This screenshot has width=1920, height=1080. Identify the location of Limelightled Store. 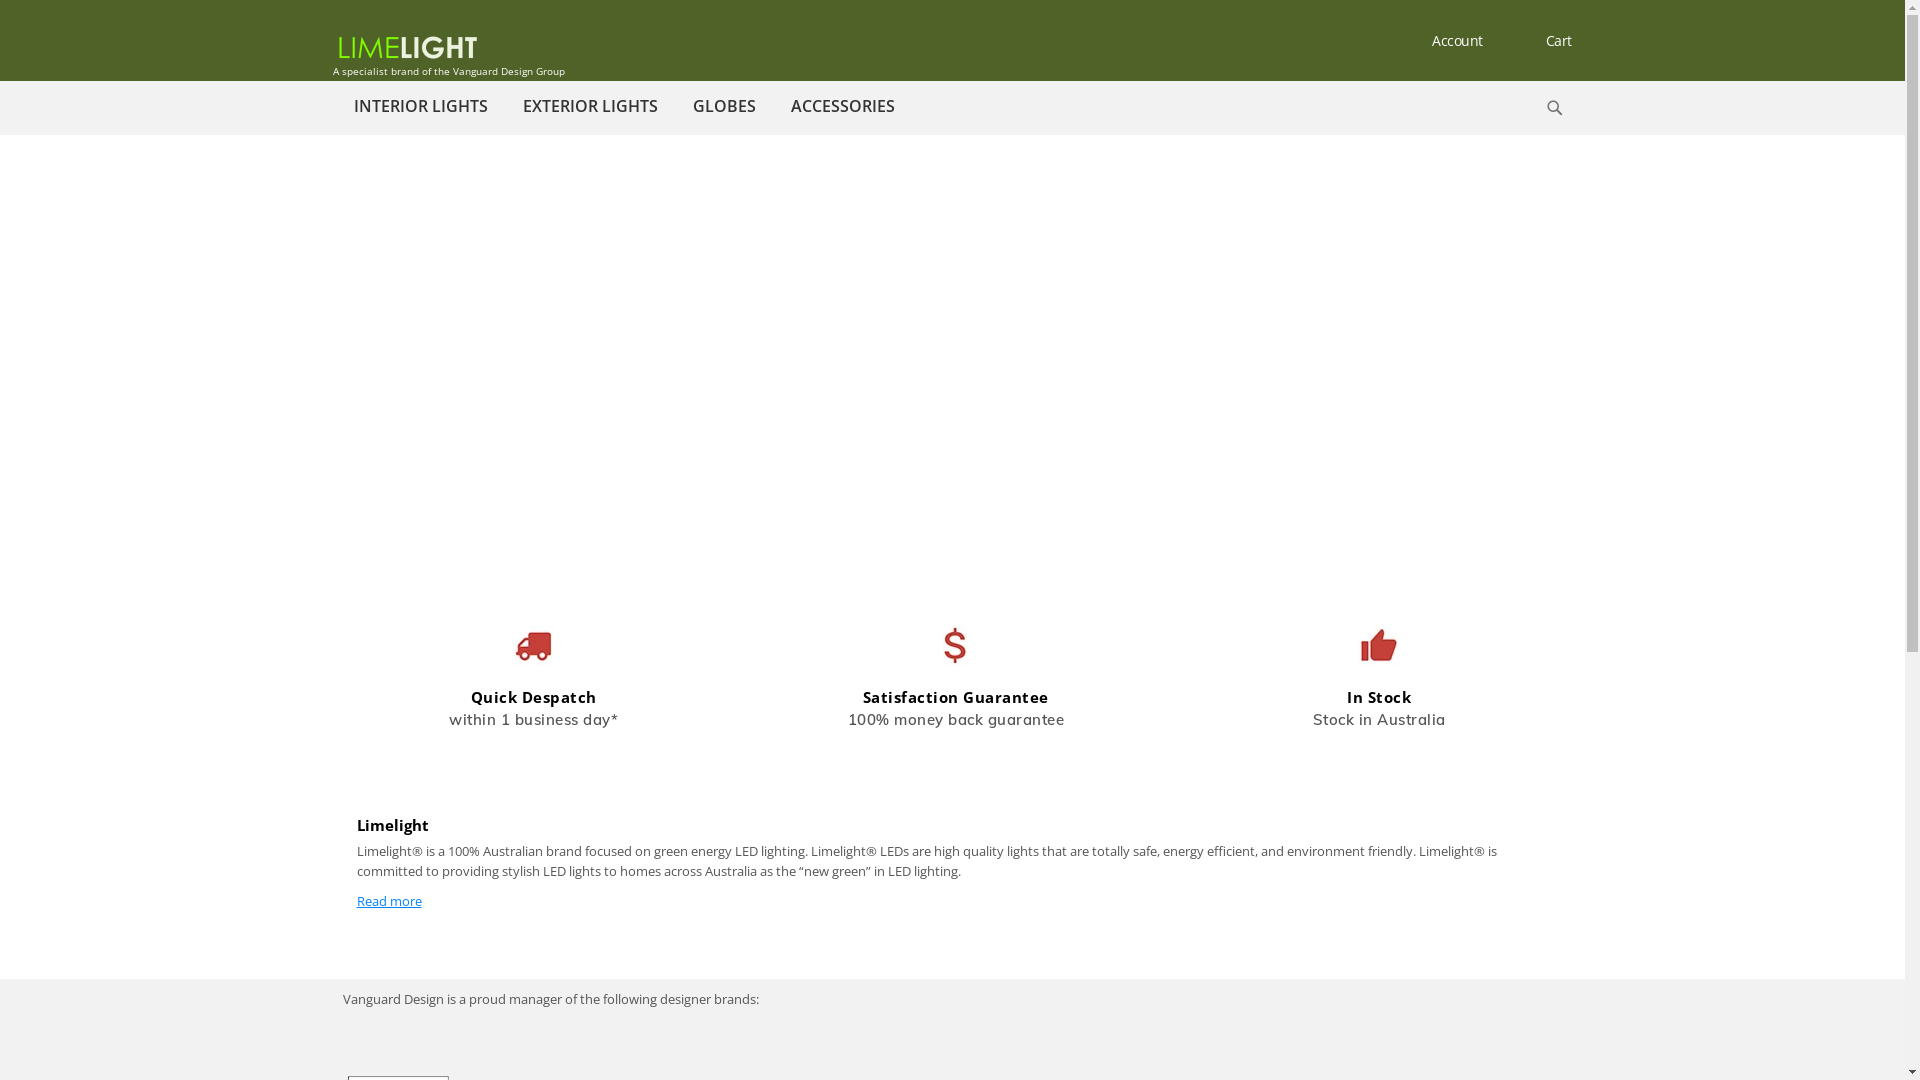
(406, 46).